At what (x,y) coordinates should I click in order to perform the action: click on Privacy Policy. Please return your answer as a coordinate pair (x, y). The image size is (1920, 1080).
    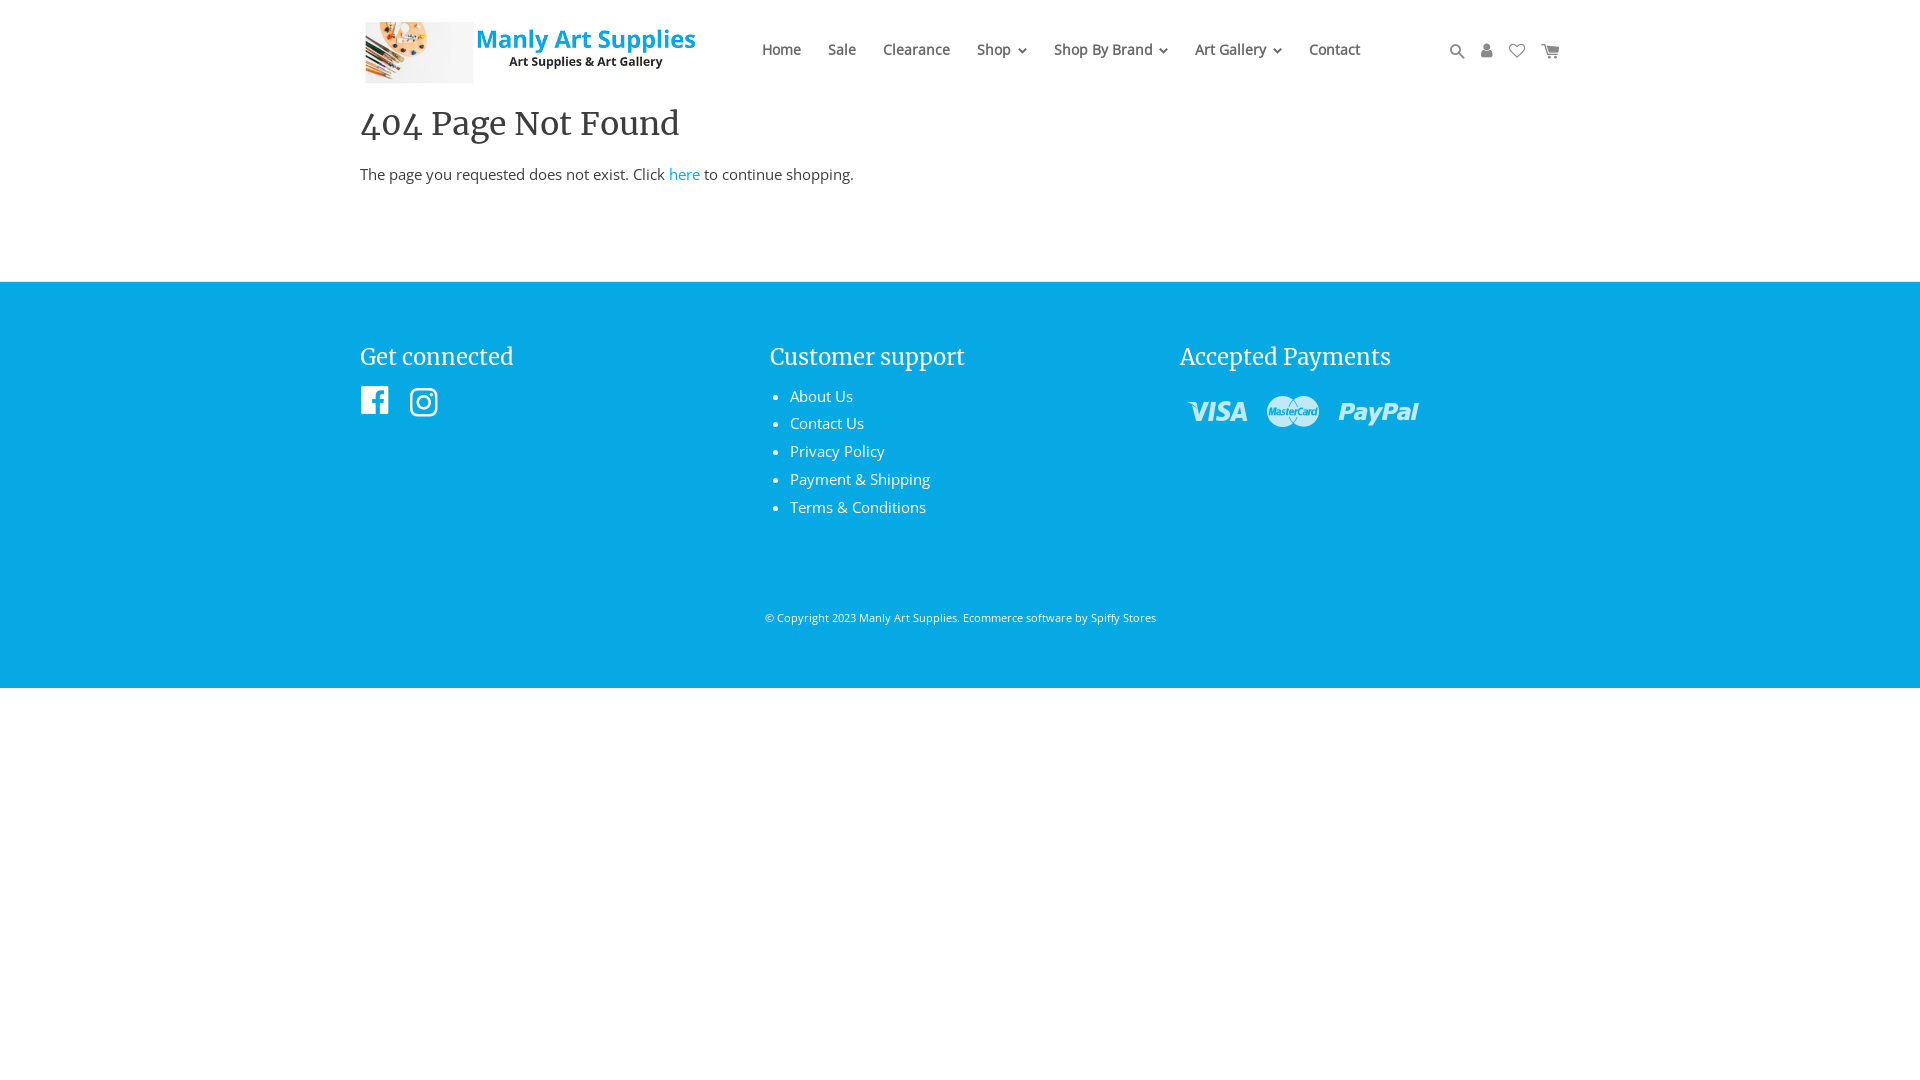
    Looking at the image, I should click on (838, 451).